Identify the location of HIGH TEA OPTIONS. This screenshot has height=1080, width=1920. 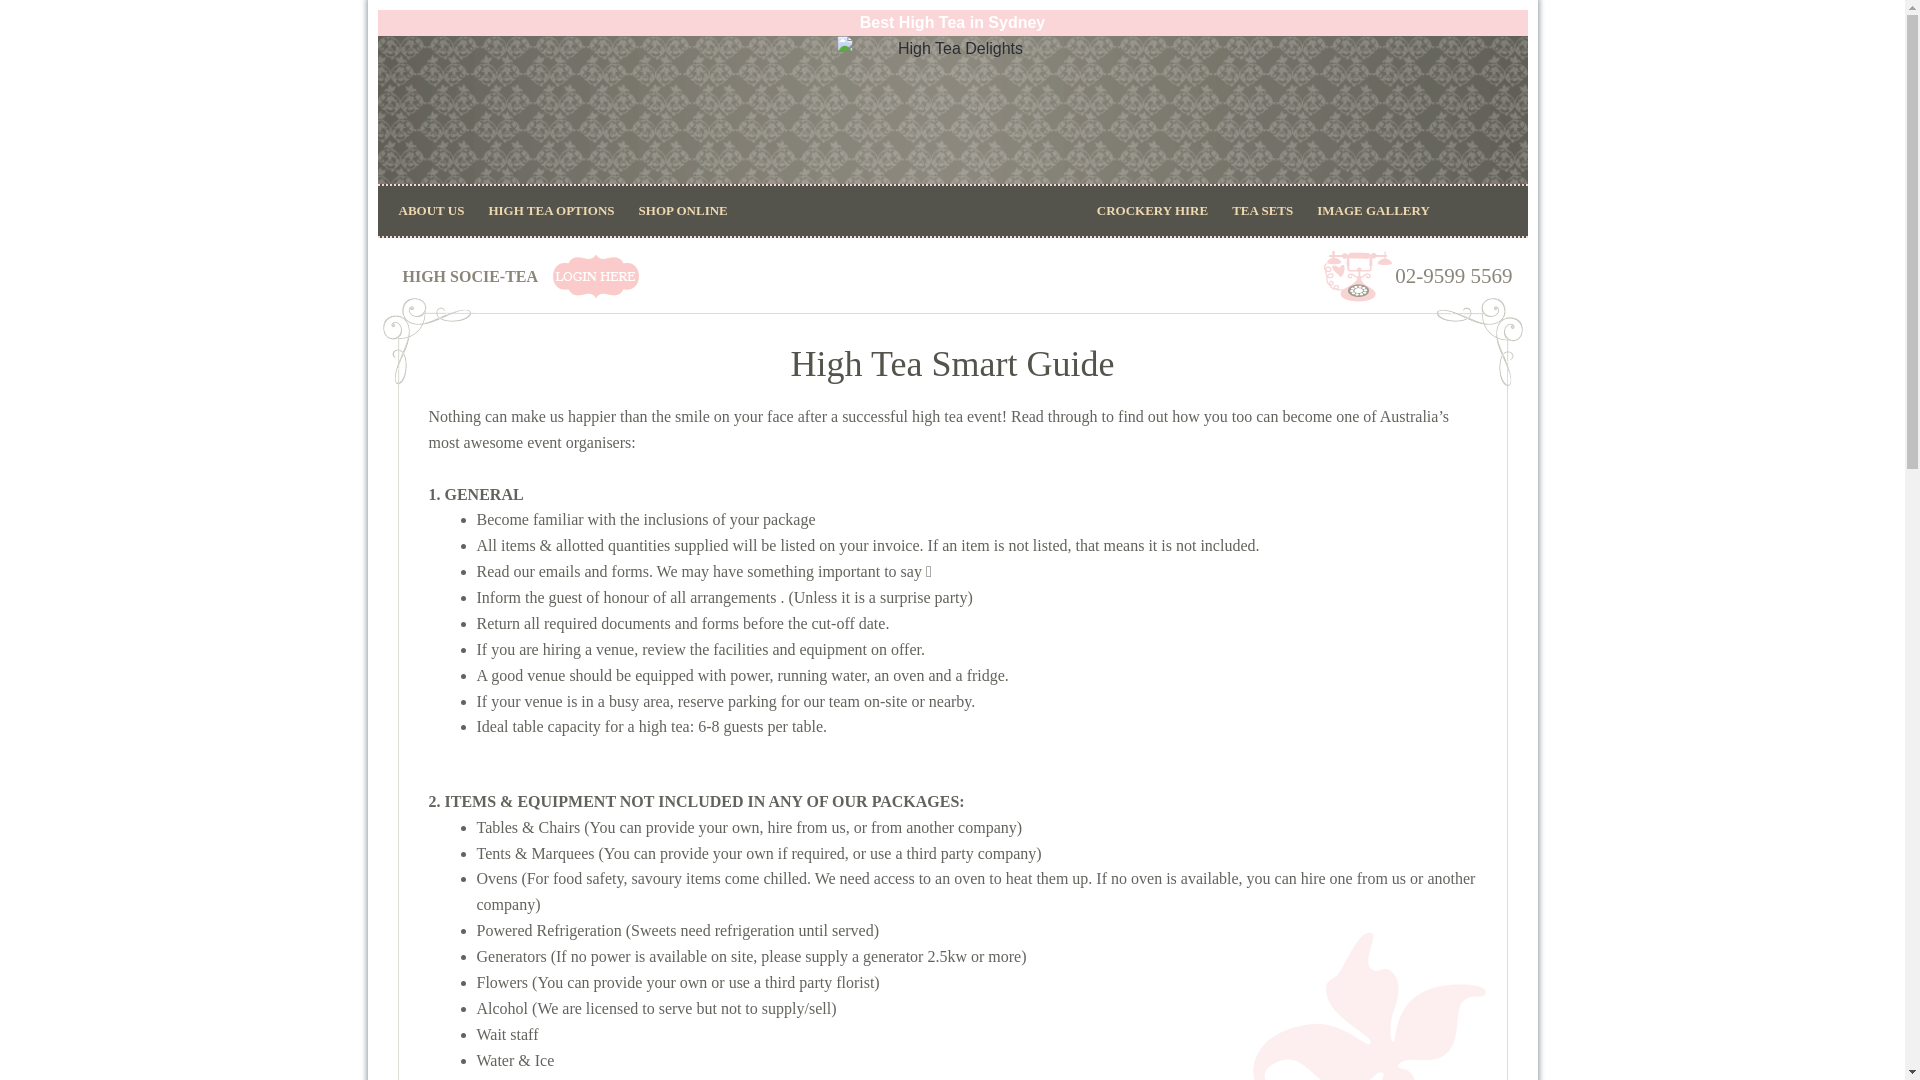
(550, 210).